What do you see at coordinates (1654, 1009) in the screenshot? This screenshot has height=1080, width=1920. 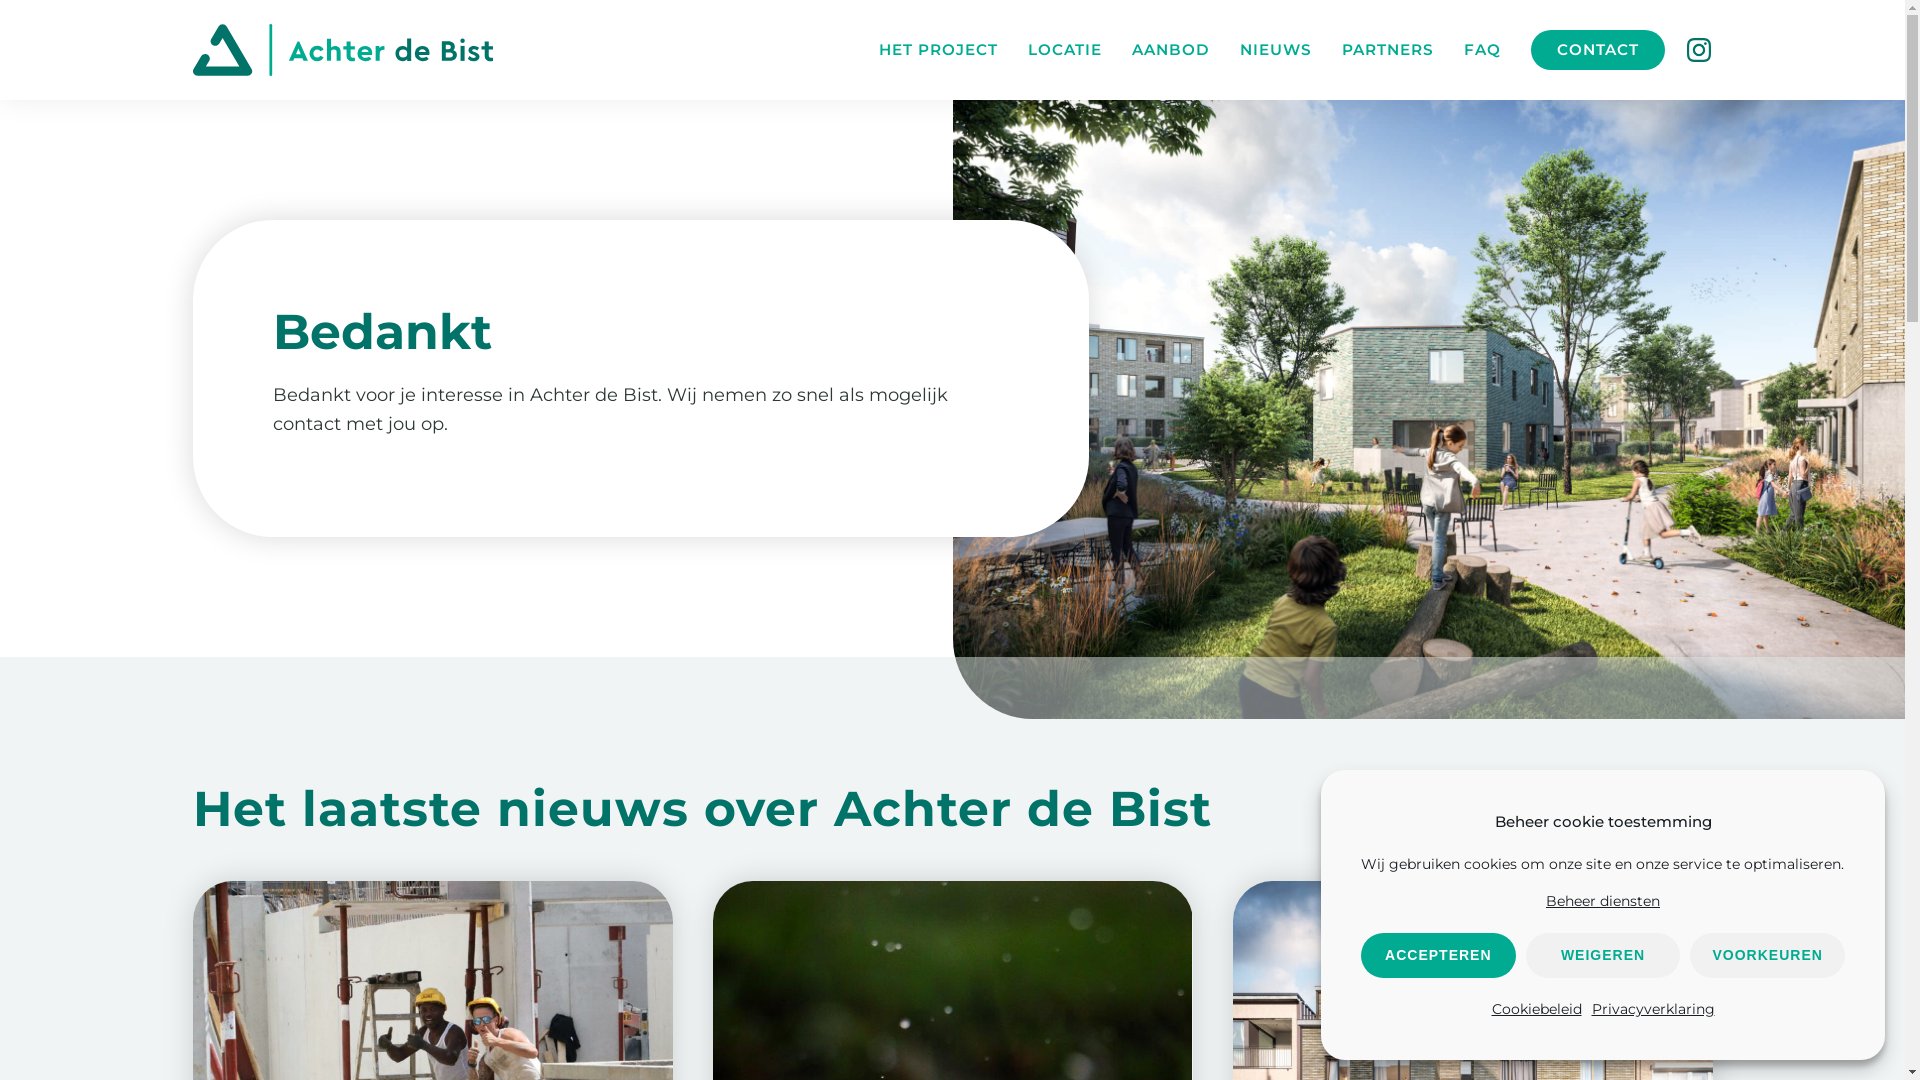 I see `Privacyverklaring` at bounding box center [1654, 1009].